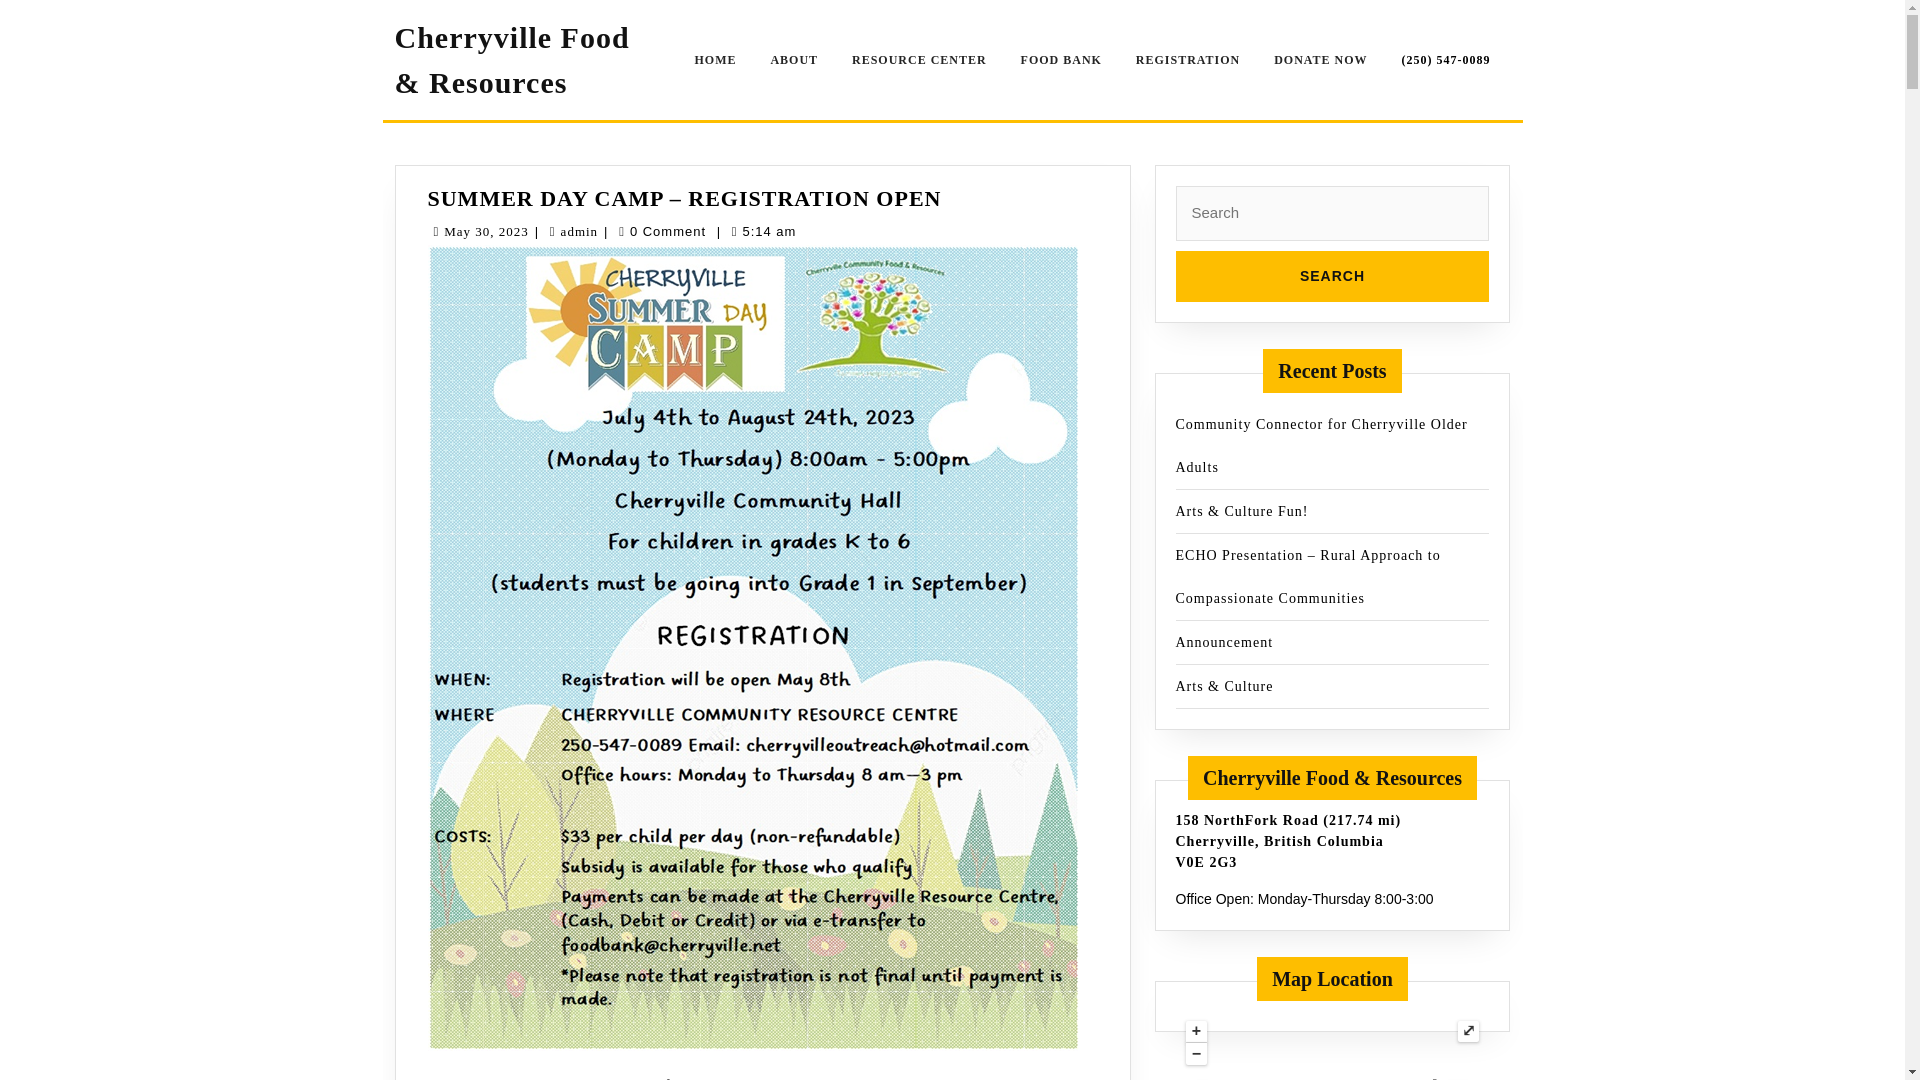 This screenshot has width=1920, height=1080. I want to click on HOME, so click(752, 494).